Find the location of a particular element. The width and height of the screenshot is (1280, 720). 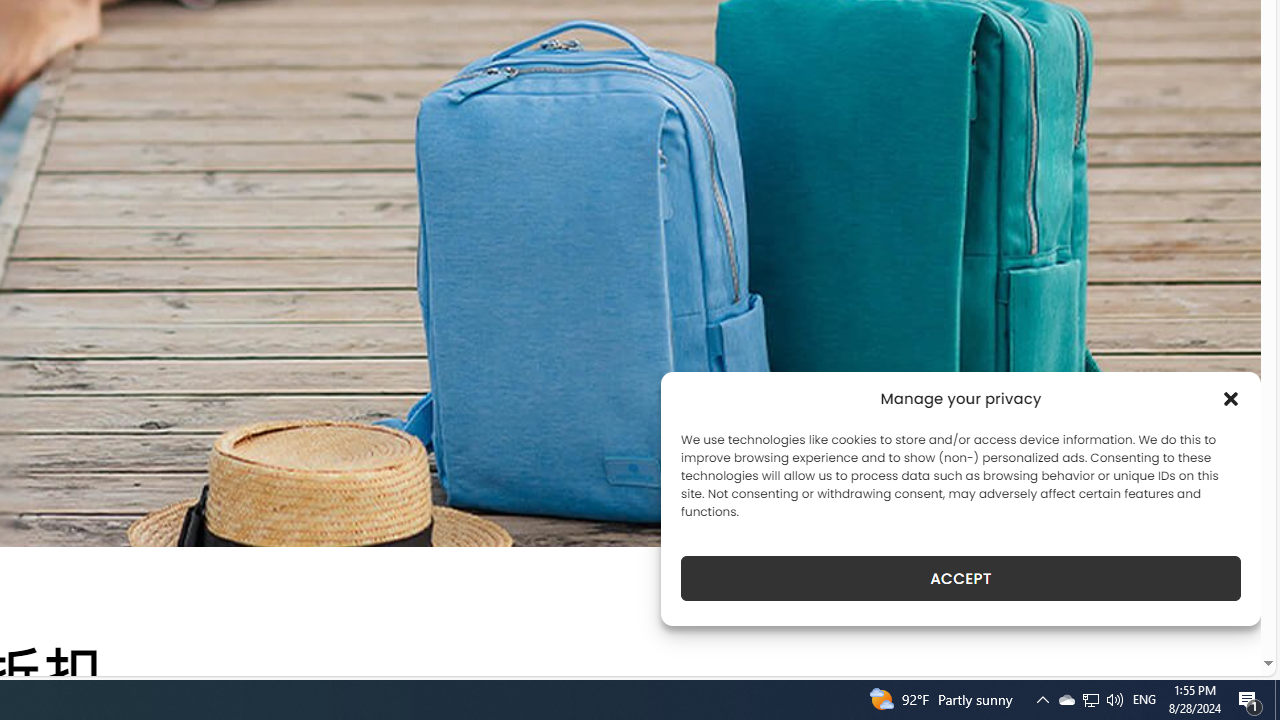

ACCEPT is located at coordinates (960, 578).